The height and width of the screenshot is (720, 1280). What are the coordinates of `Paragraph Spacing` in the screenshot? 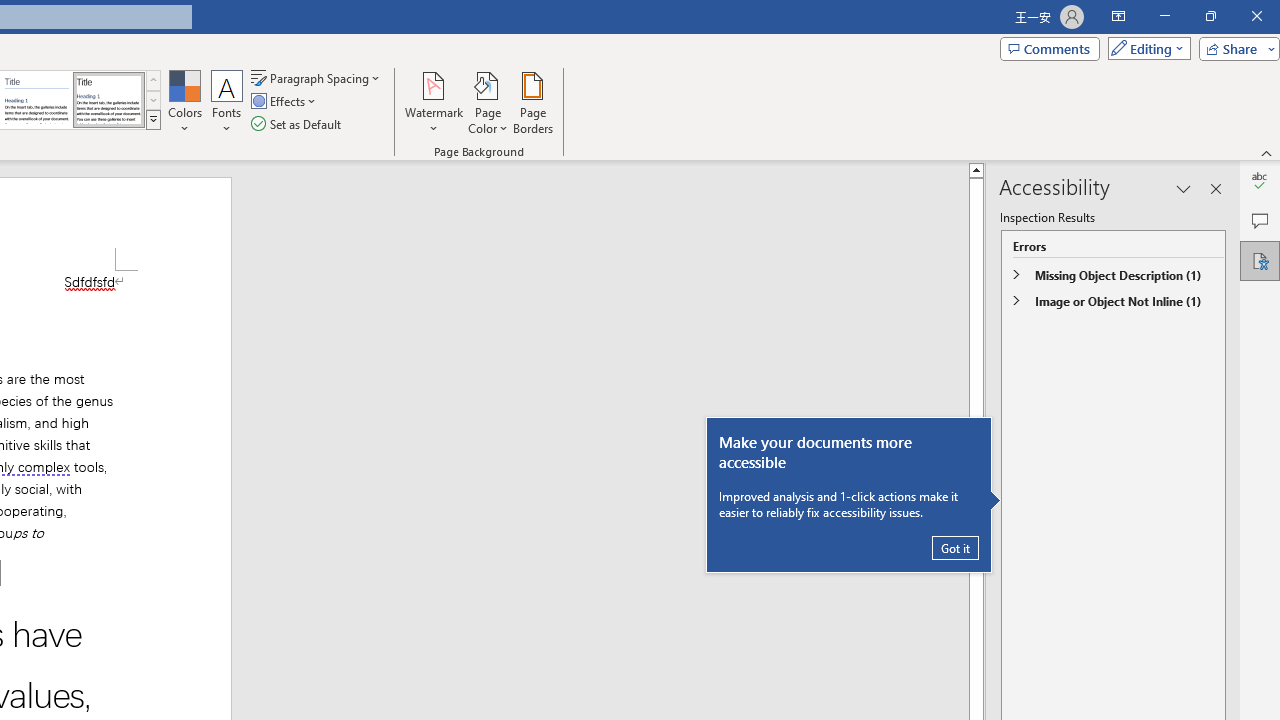 It's located at (317, 78).